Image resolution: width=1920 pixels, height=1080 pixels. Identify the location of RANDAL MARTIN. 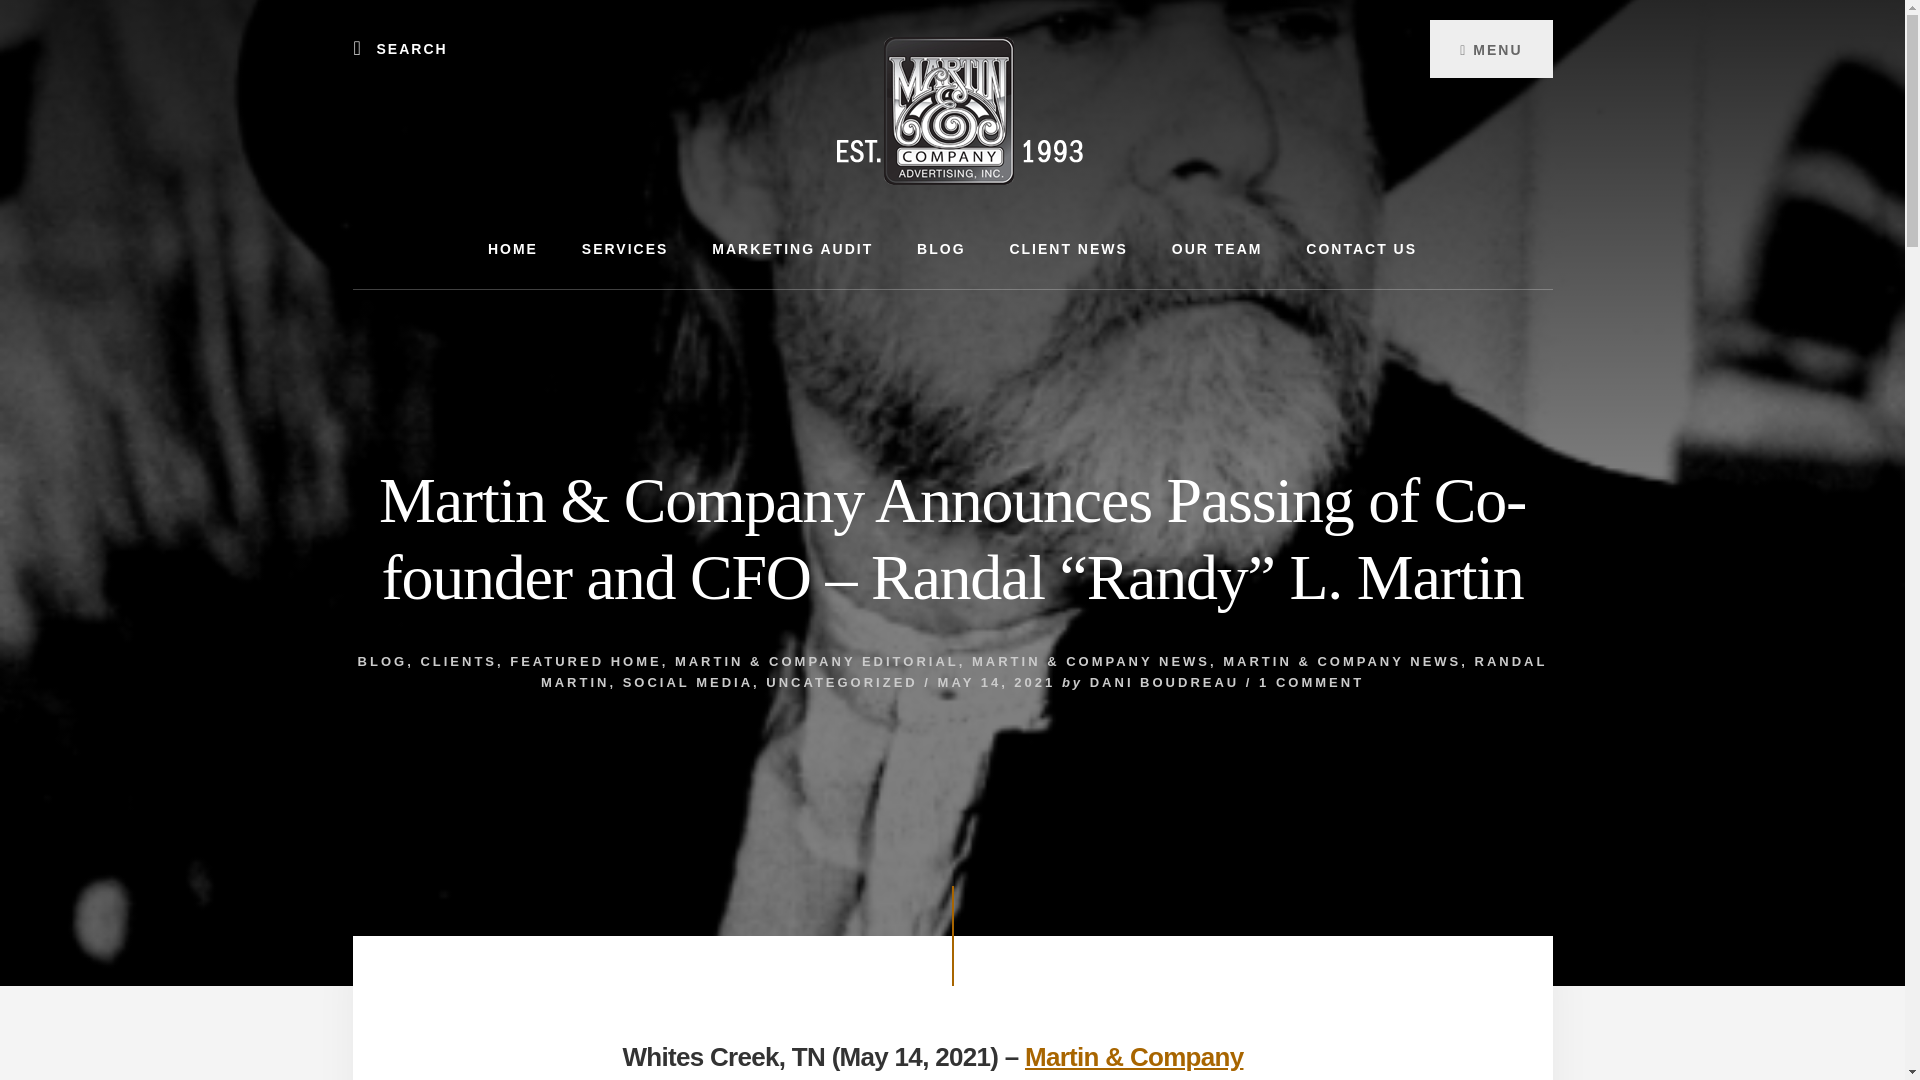
(1044, 672).